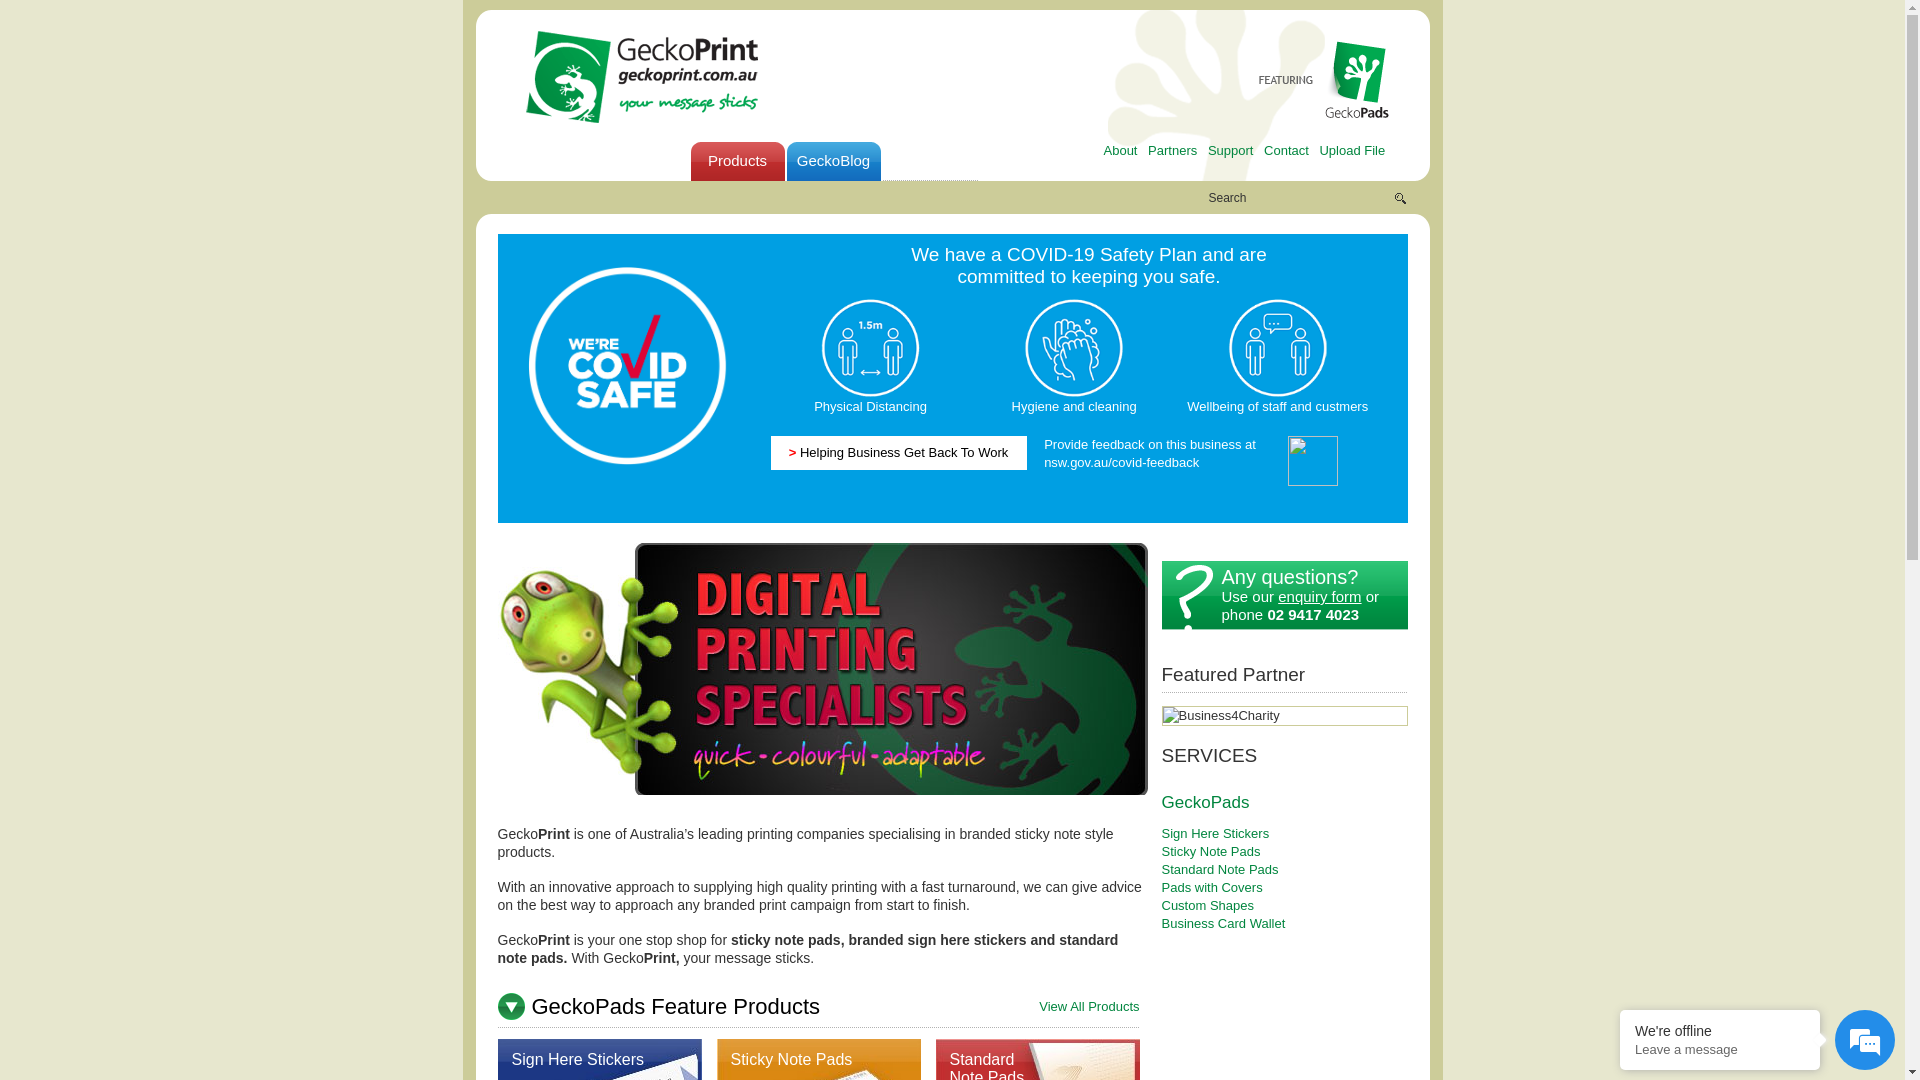 The height and width of the screenshot is (1080, 1920). I want to click on Upload File, so click(1352, 150).